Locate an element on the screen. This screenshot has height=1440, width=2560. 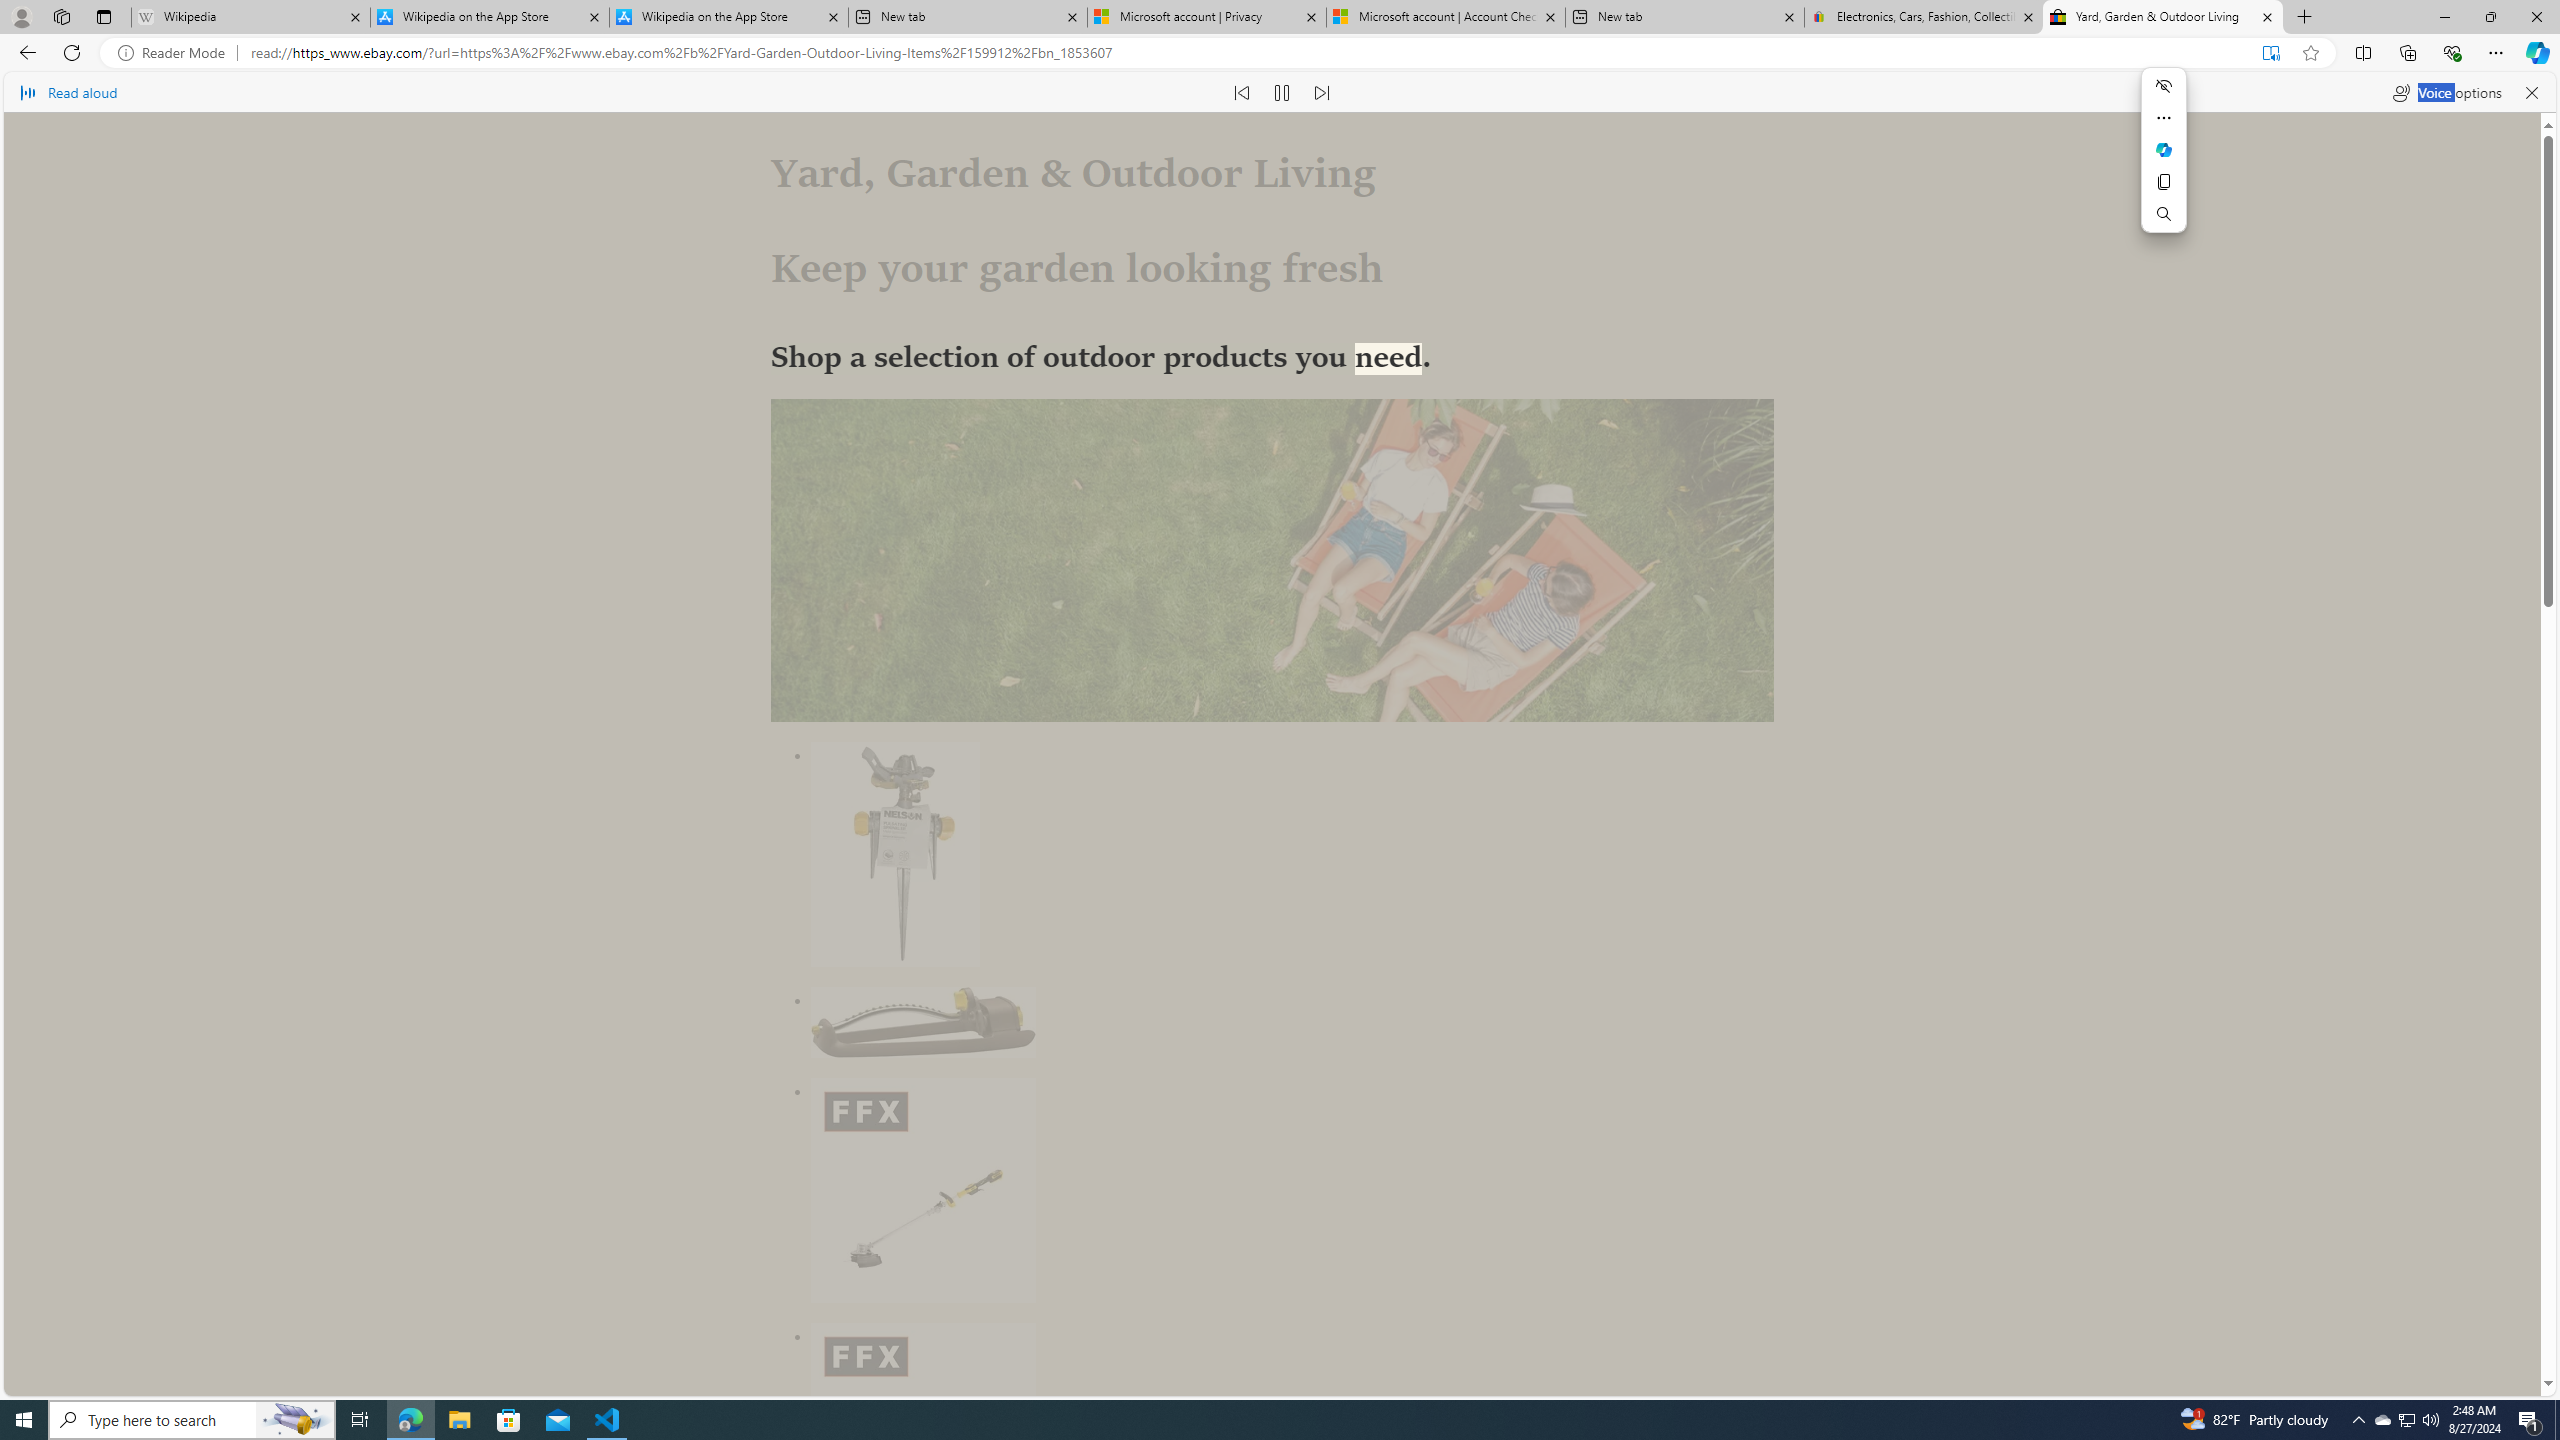
Ask Copilot is located at coordinates (2164, 149).